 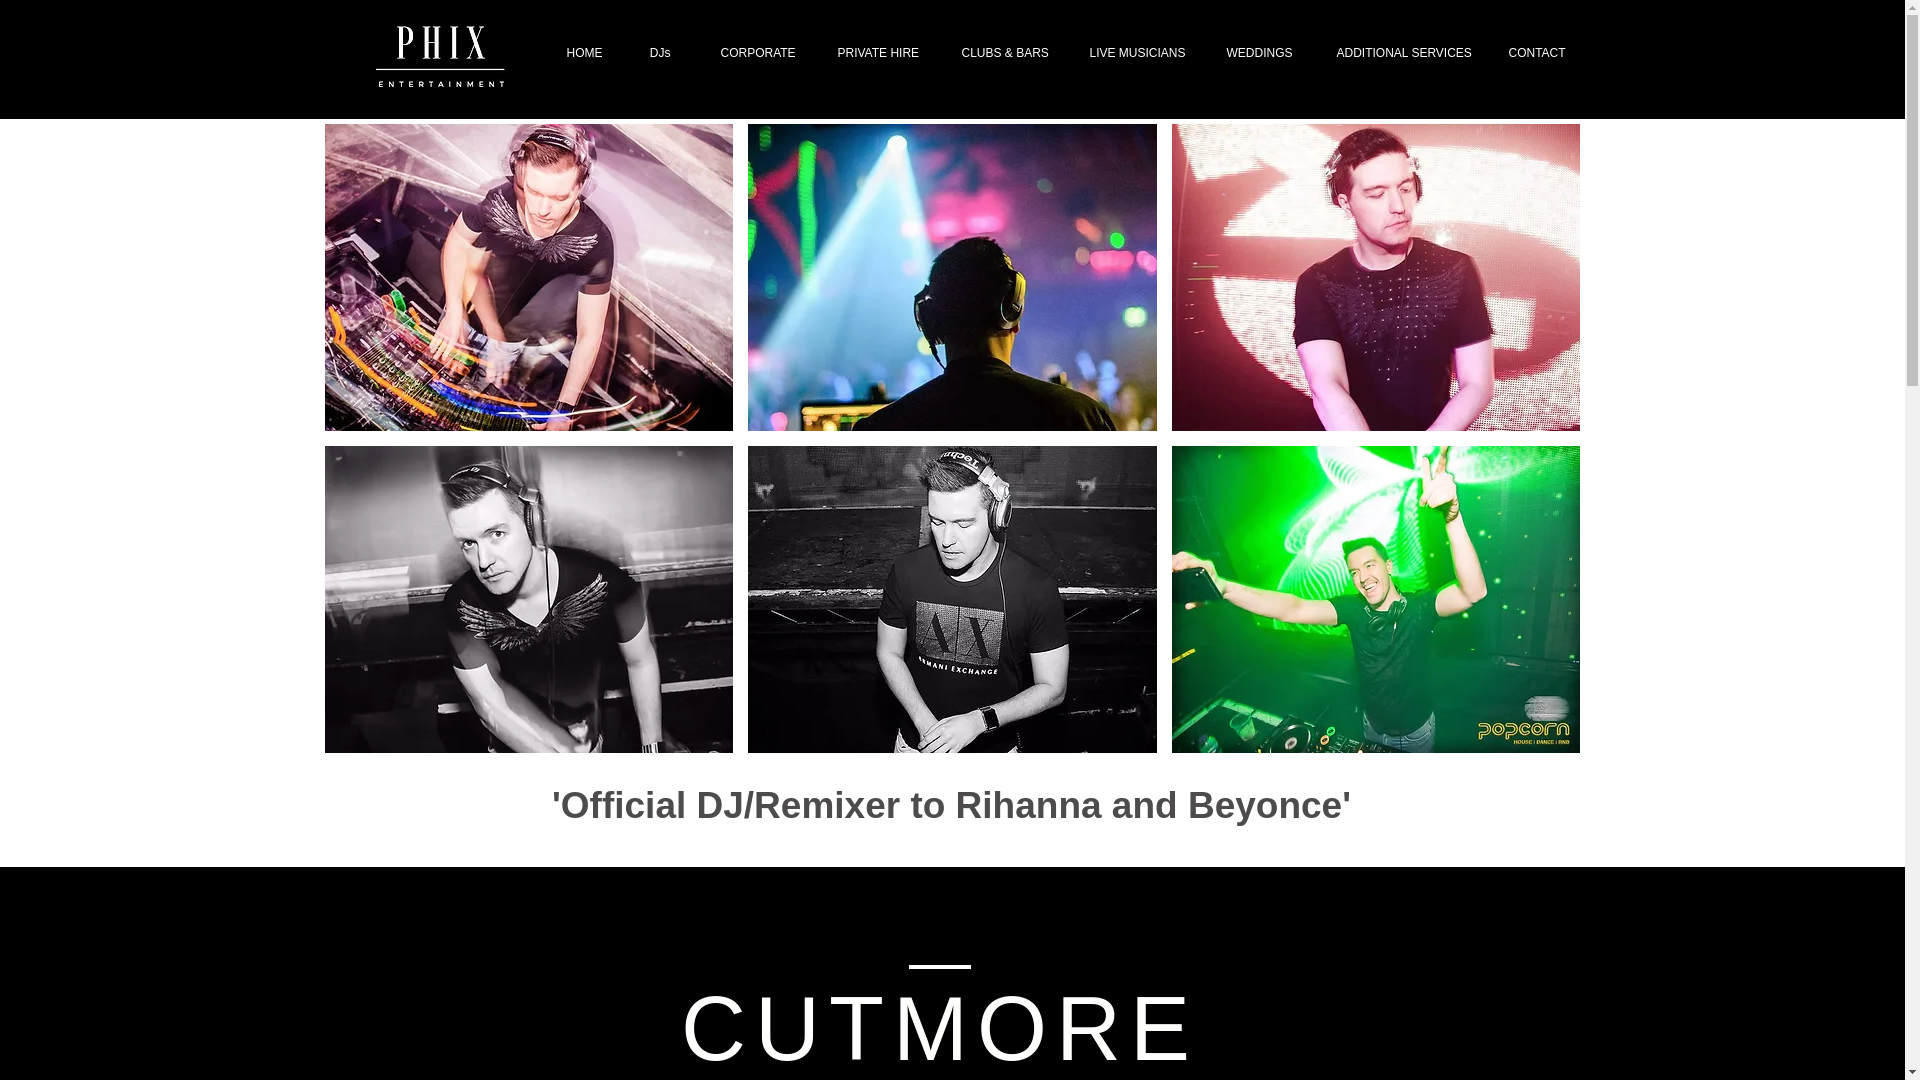 I want to click on LIVE MUSICIANS, so click(x=1132, y=52).